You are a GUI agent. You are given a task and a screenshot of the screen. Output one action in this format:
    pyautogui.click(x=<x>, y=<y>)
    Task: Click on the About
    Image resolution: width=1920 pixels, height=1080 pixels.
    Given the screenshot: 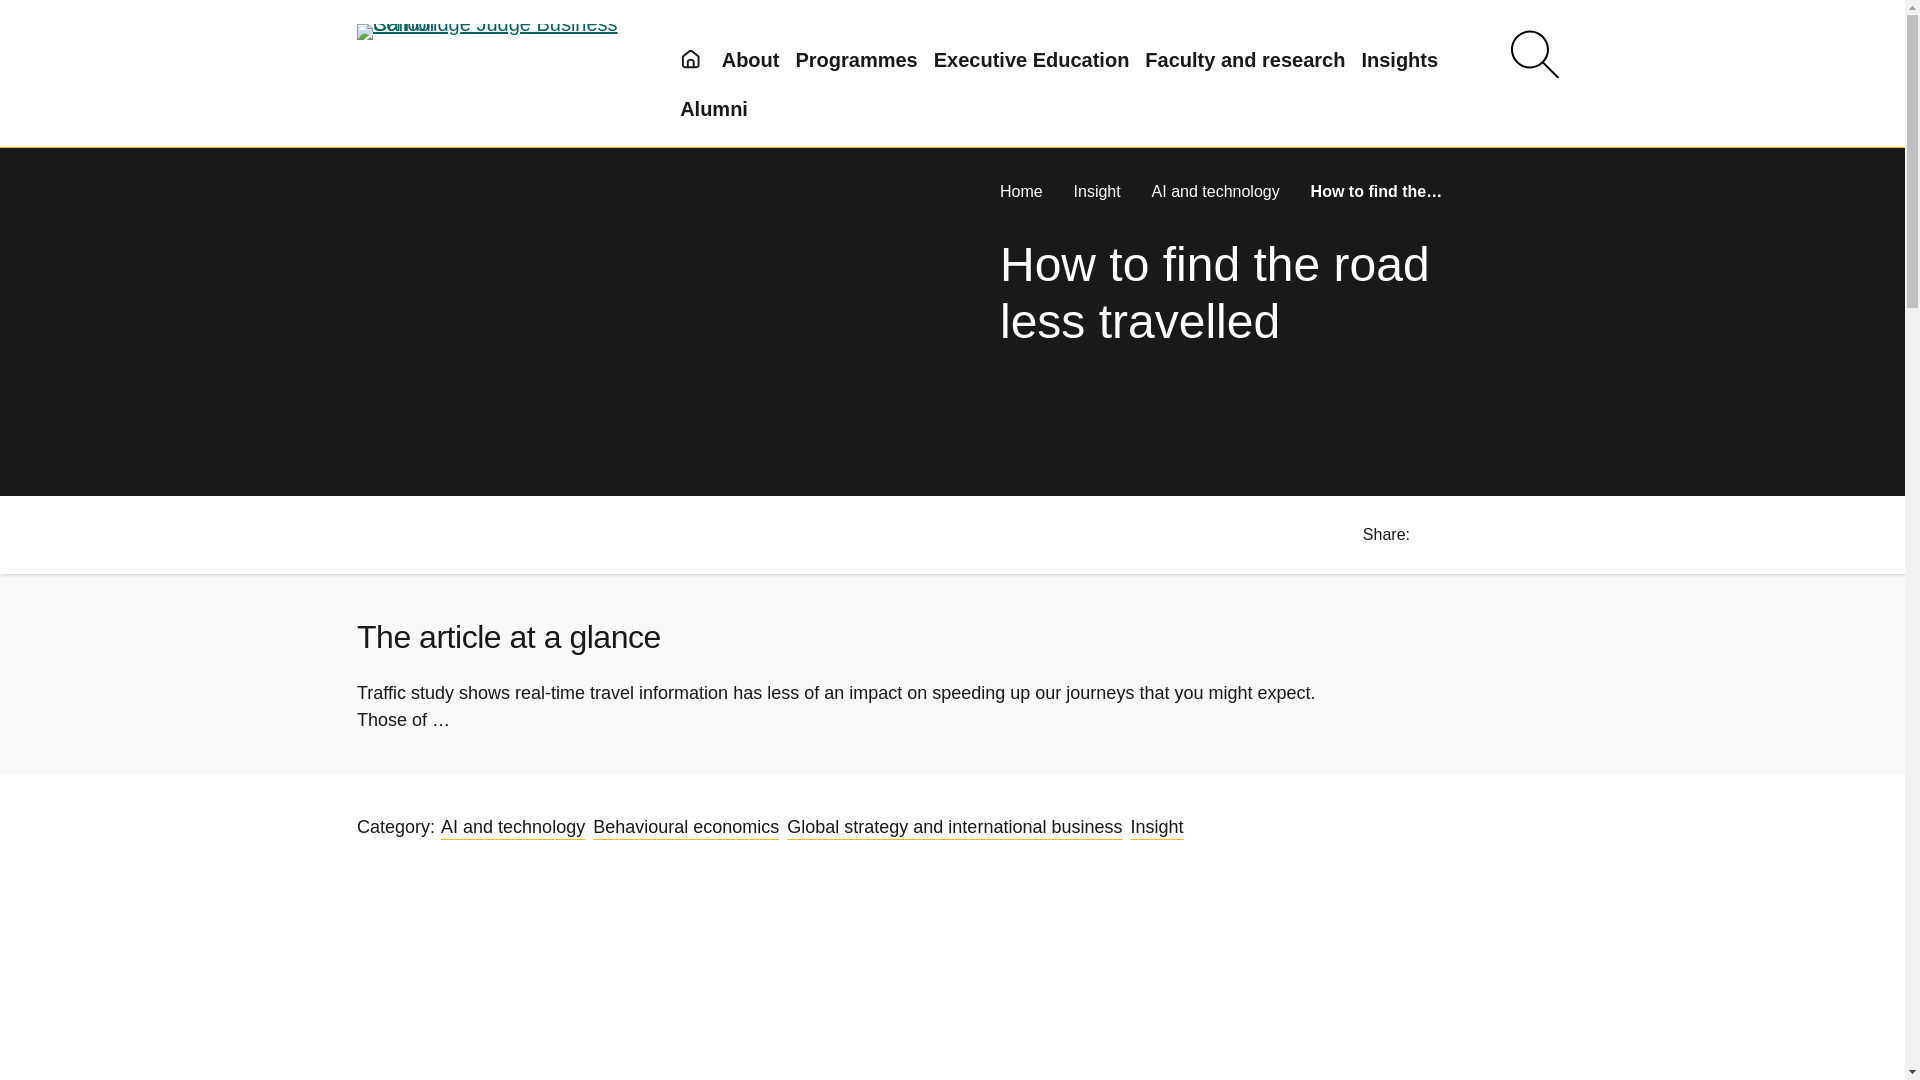 What is the action you would take?
    pyautogui.click(x=750, y=60)
    